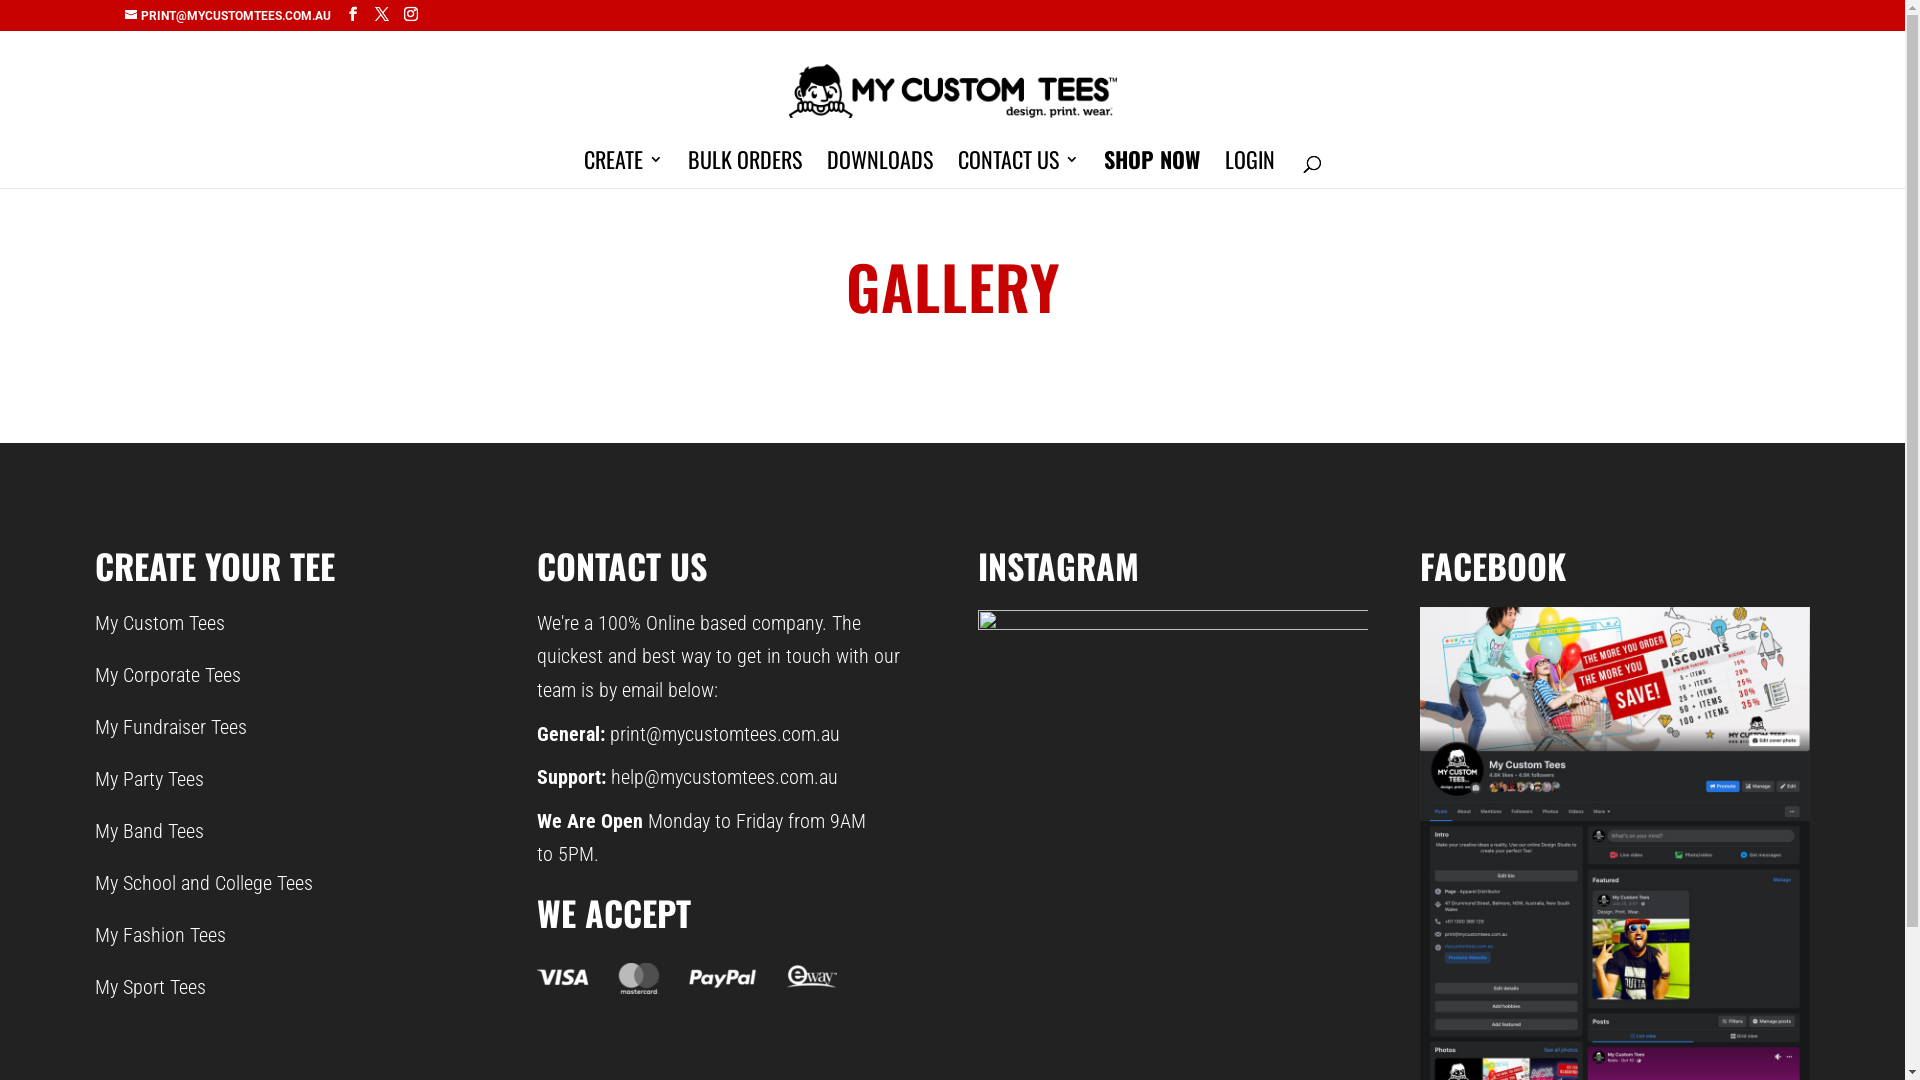 This screenshot has width=1920, height=1080. I want to click on print@mycustomtees.com.au, so click(725, 734).